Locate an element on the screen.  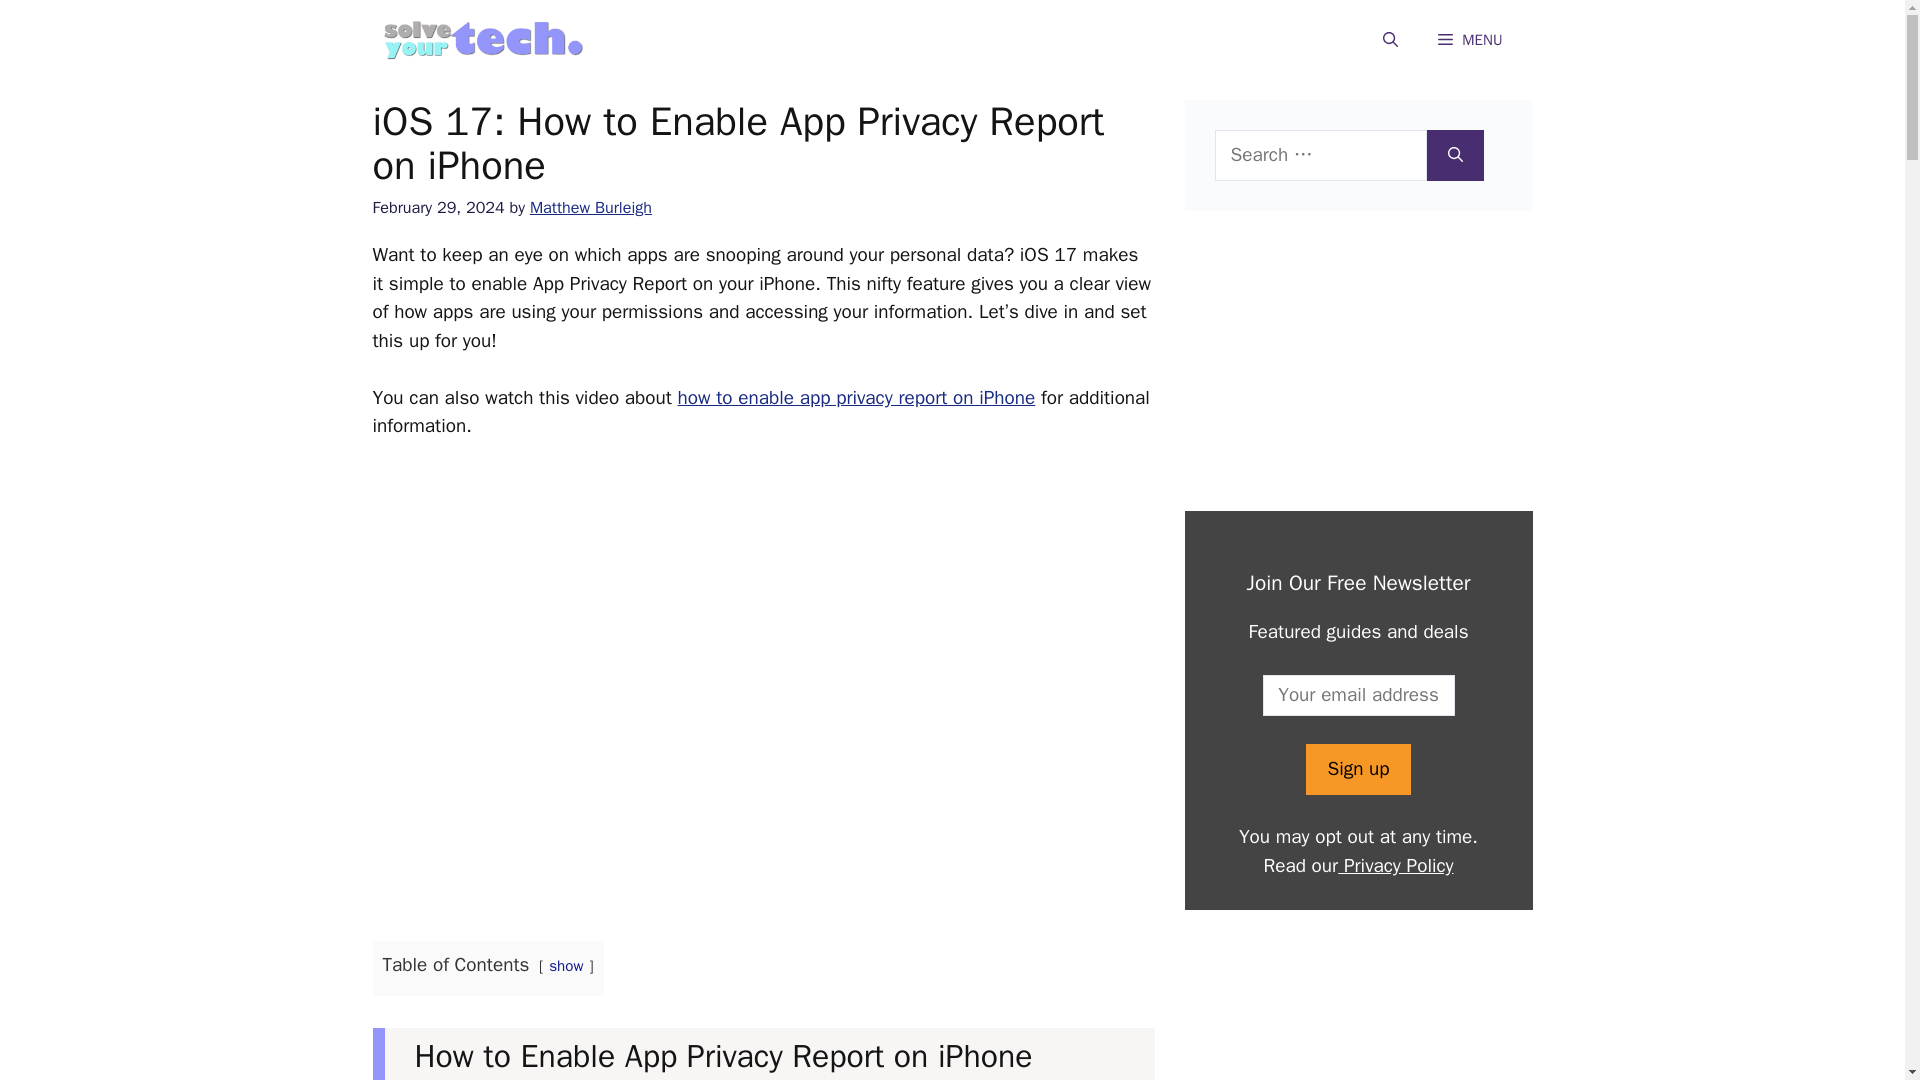
how to enable app privacy report on iPhone is located at coordinates (856, 398).